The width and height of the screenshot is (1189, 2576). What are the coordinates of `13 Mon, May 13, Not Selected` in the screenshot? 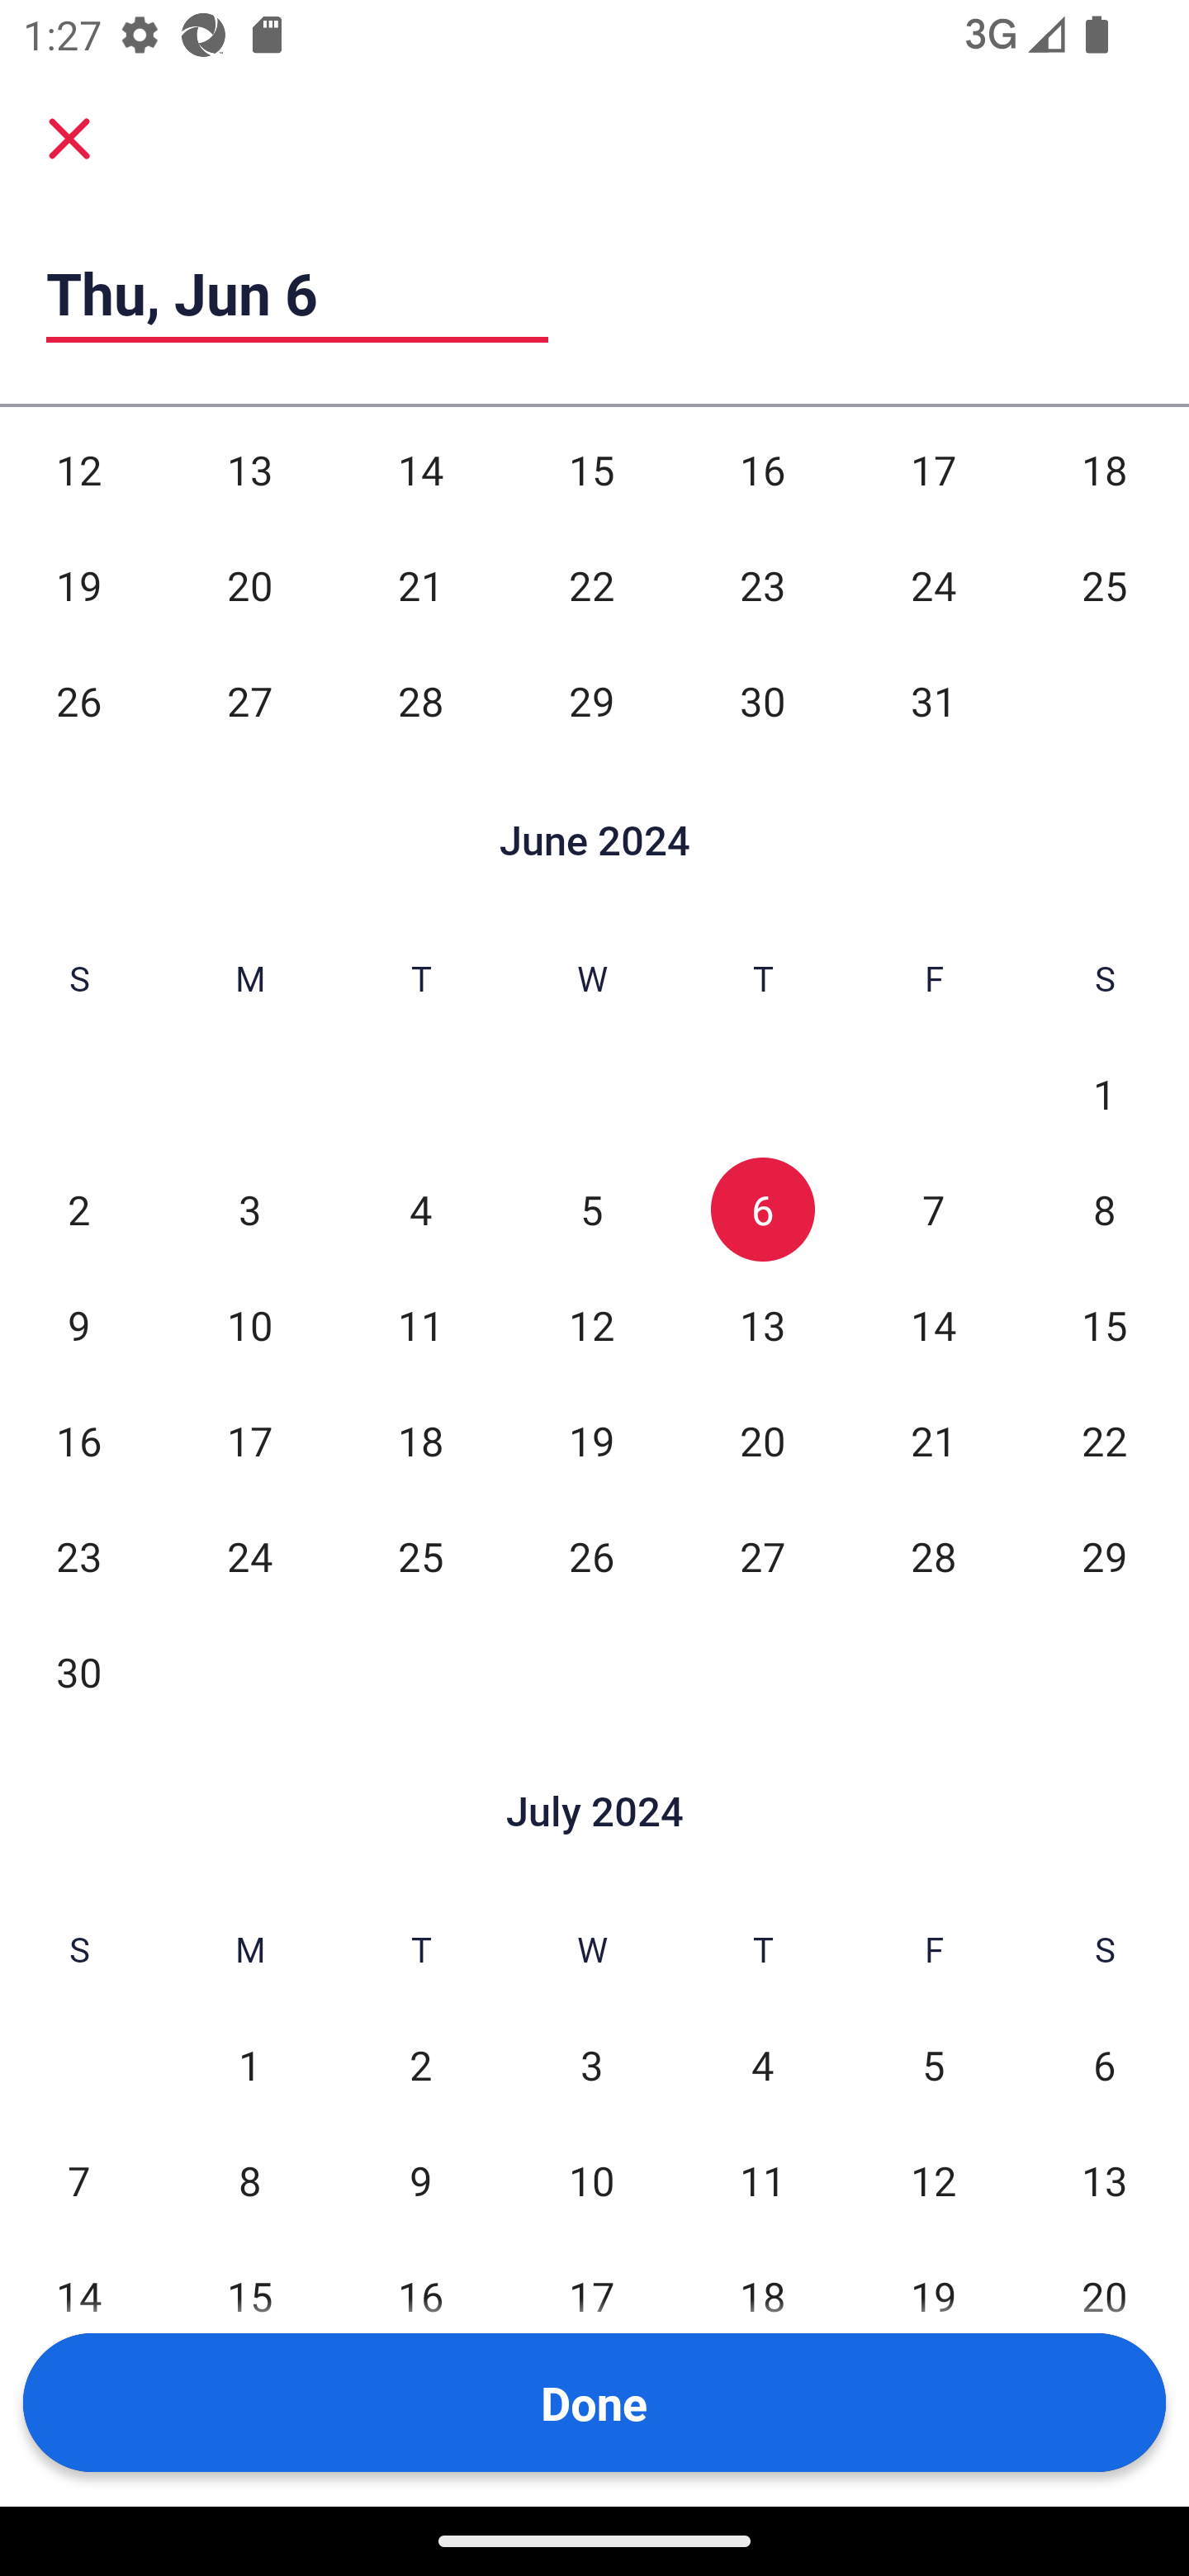 It's located at (249, 470).